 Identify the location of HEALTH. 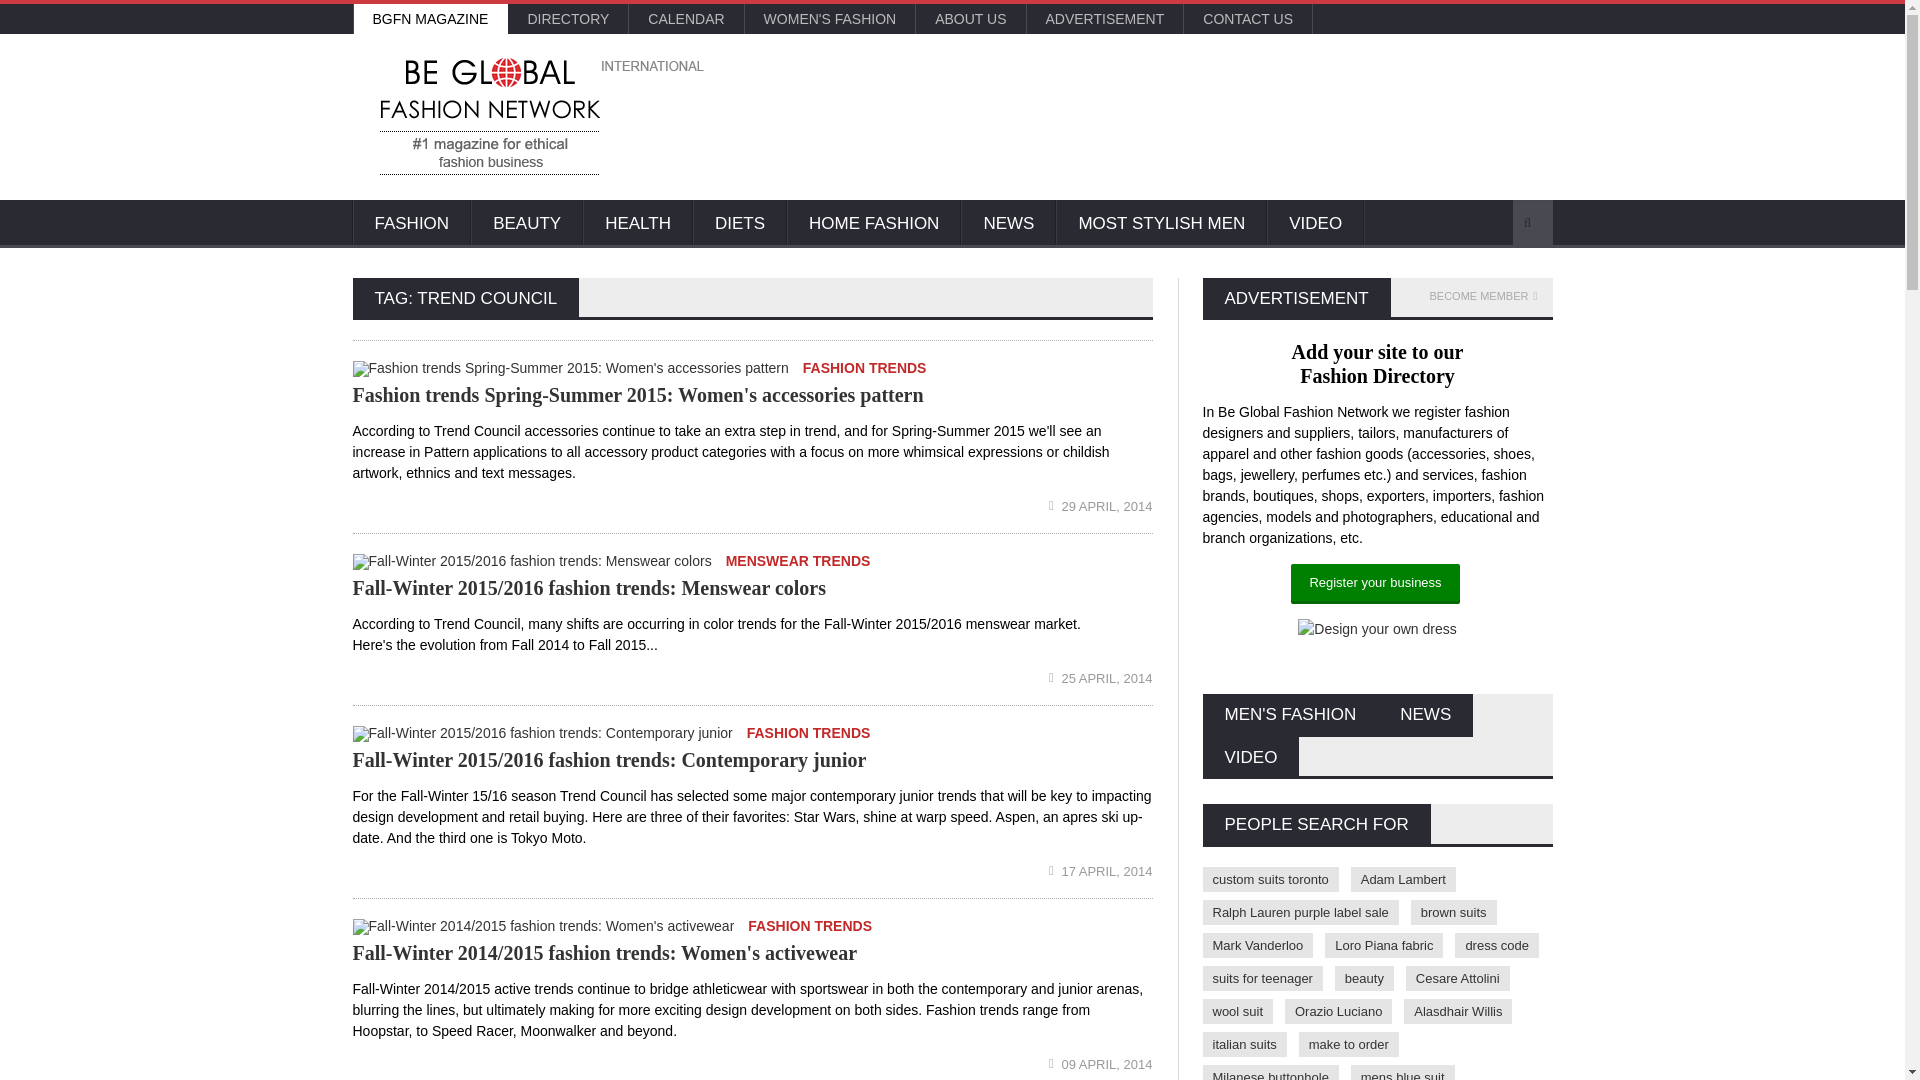
(638, 224).